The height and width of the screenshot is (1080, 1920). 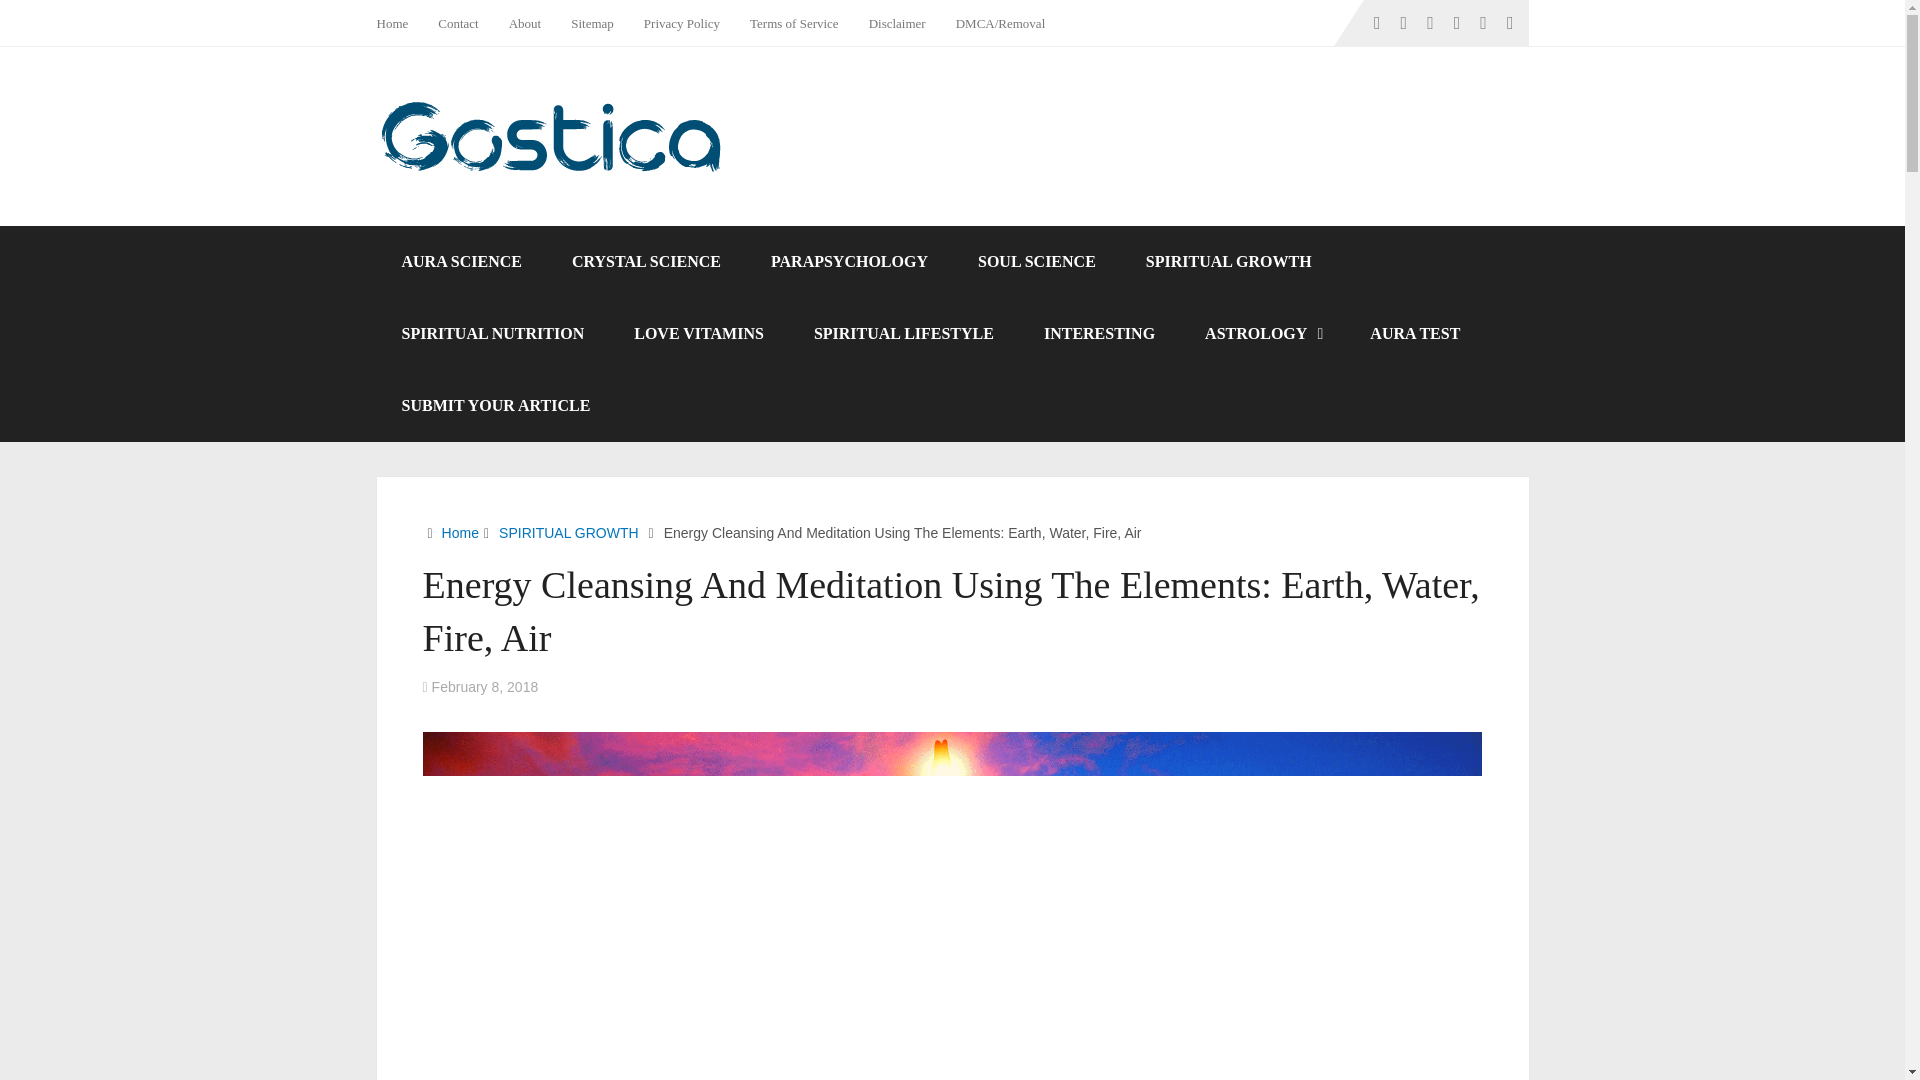 I want to click on Disclaimer, so click(x=897, y=23).